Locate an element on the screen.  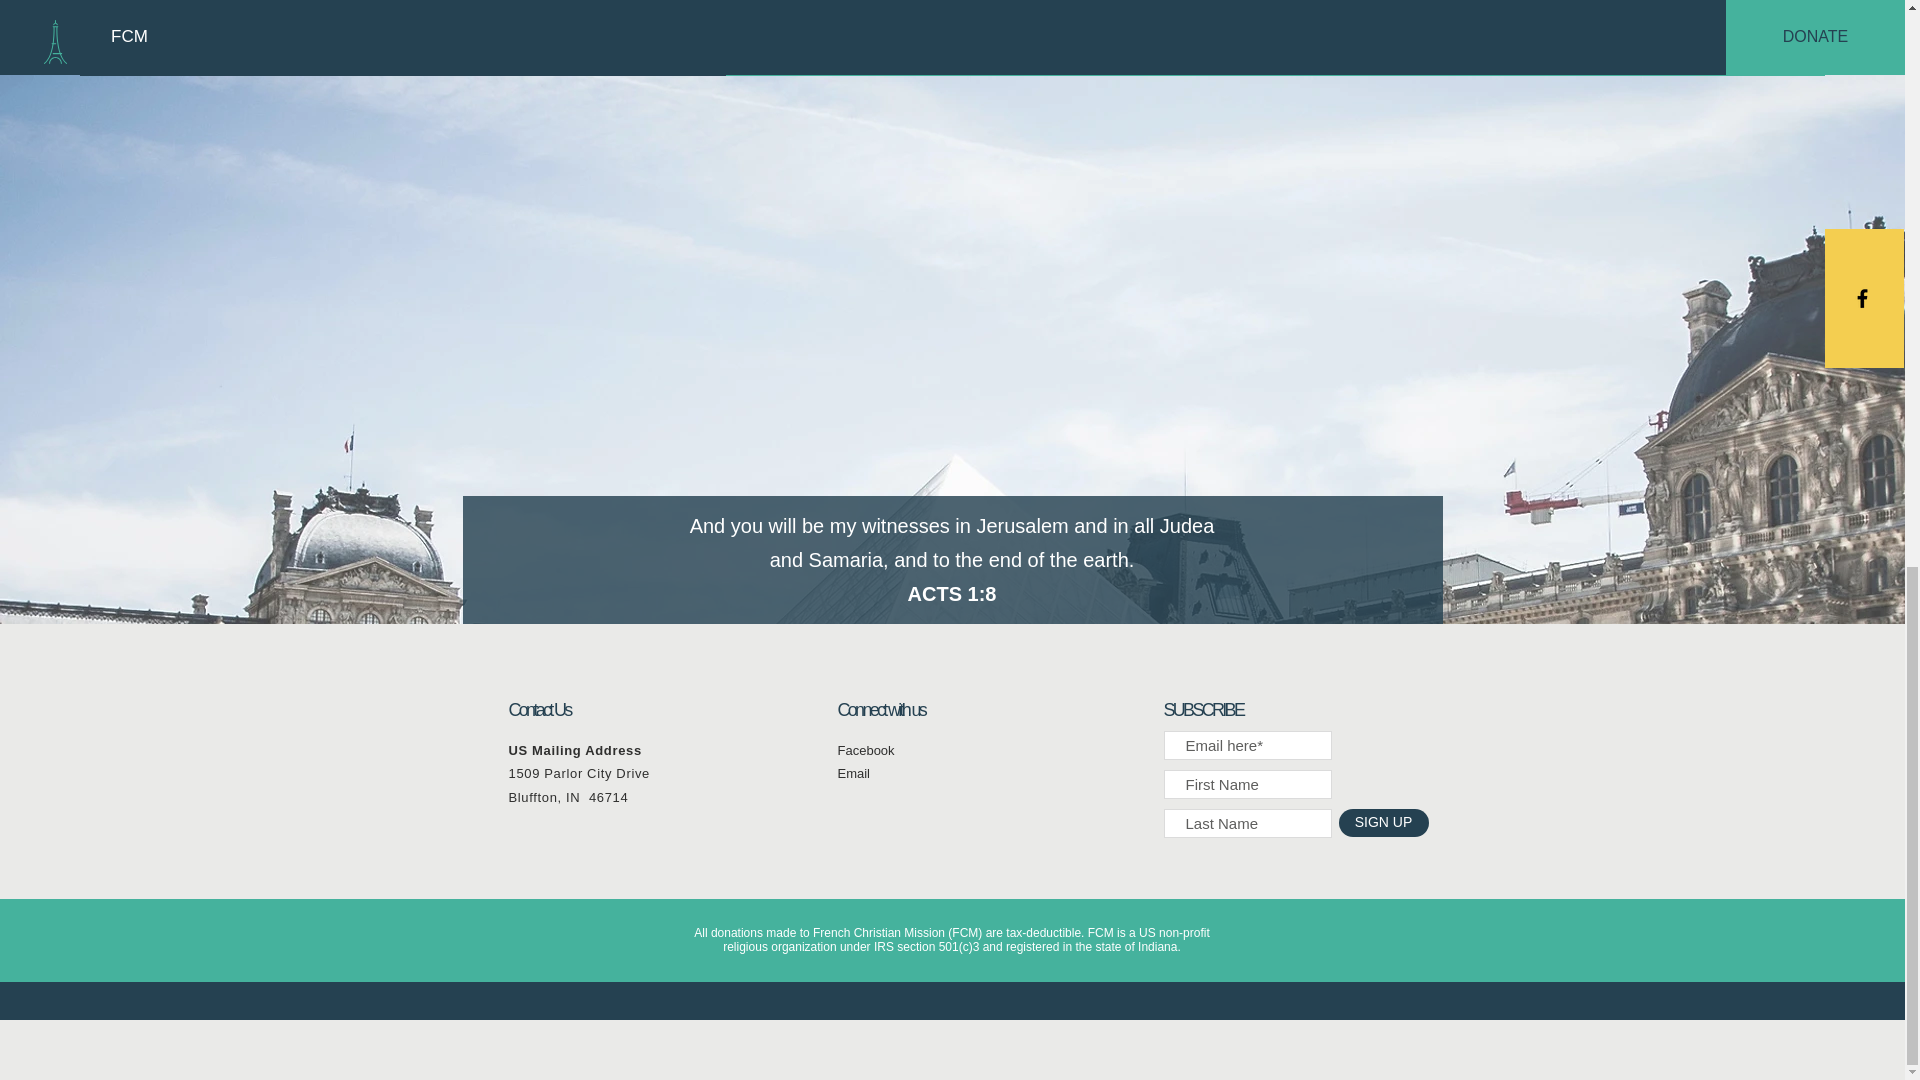
SIGN UP is located at coordinates (1383, 822).